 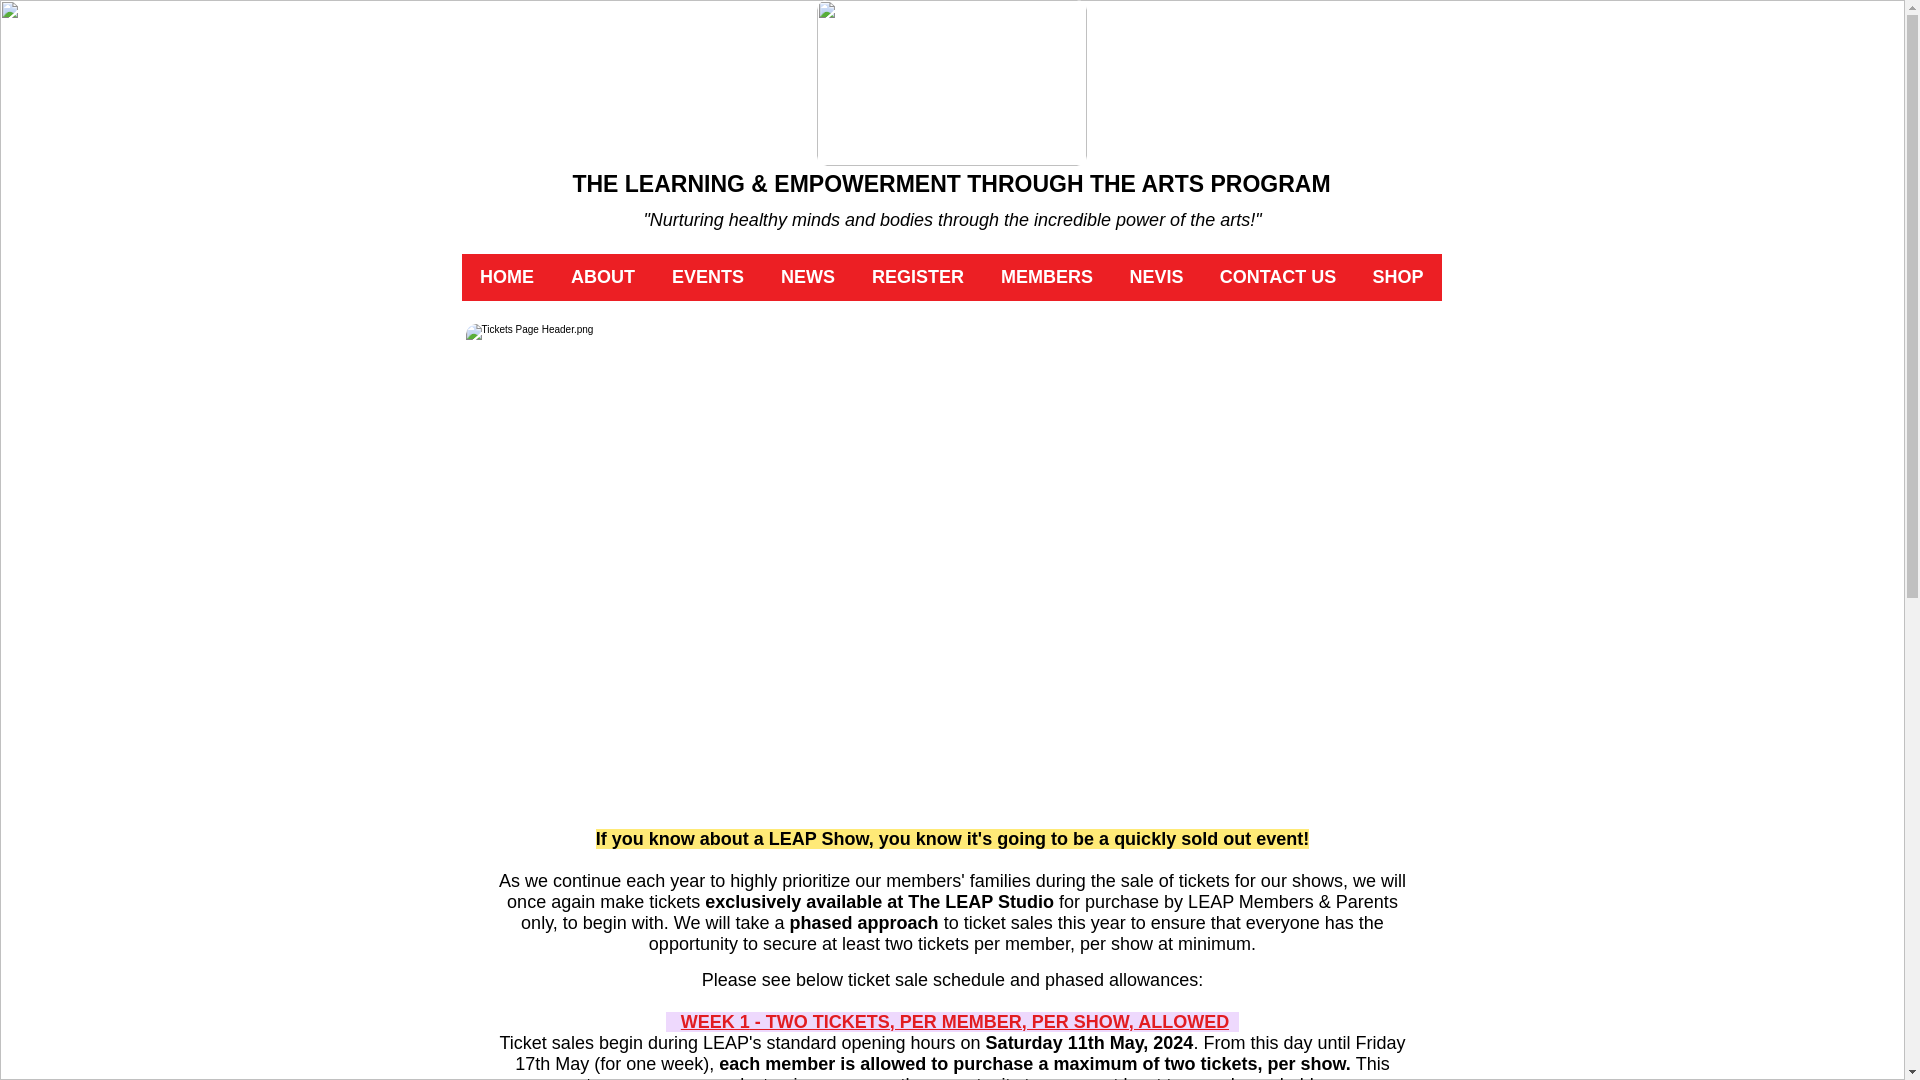 What do you see at coordinates (918, 277) in the screenshot?
I see `REGISTER` at bounding box center [918, 277].